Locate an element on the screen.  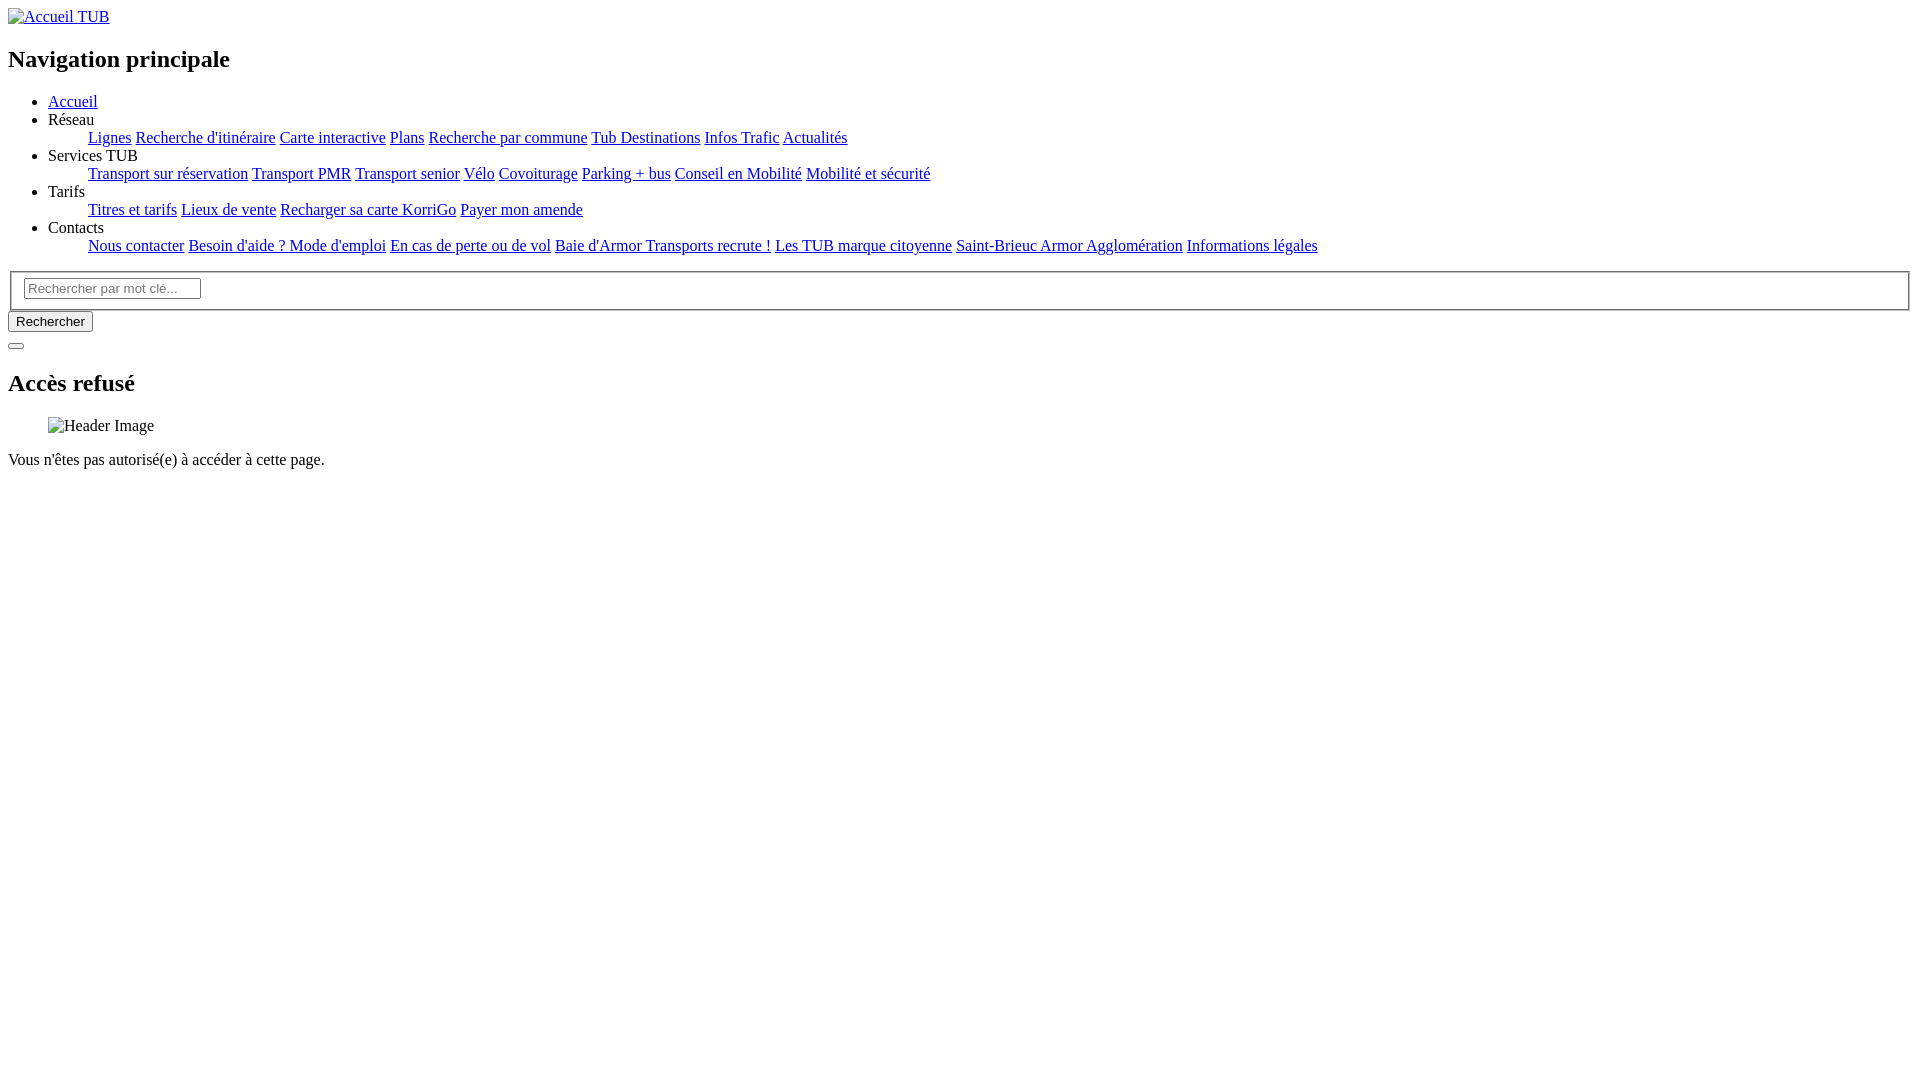
Covoiturage is located at coordinates (538, 174).